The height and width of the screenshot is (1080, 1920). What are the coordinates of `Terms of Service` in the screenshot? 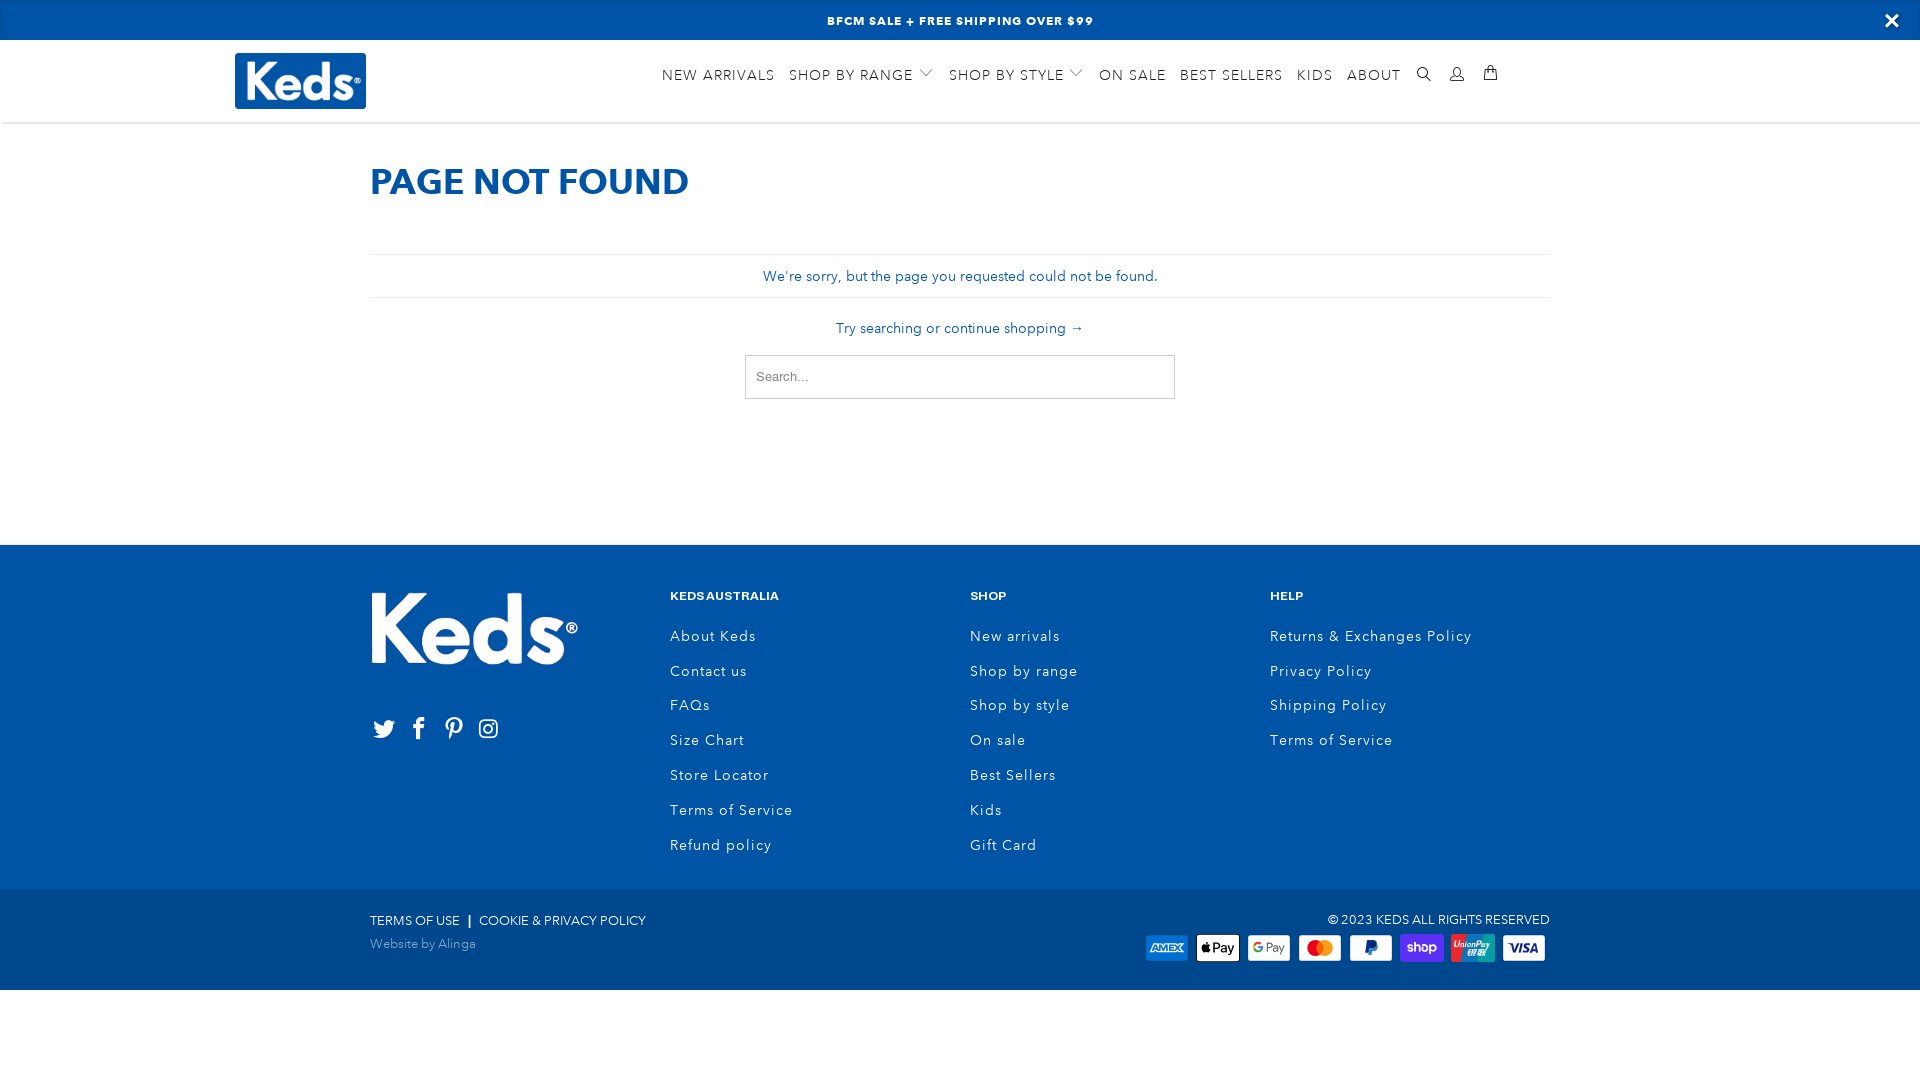 It's located at (732, 810).